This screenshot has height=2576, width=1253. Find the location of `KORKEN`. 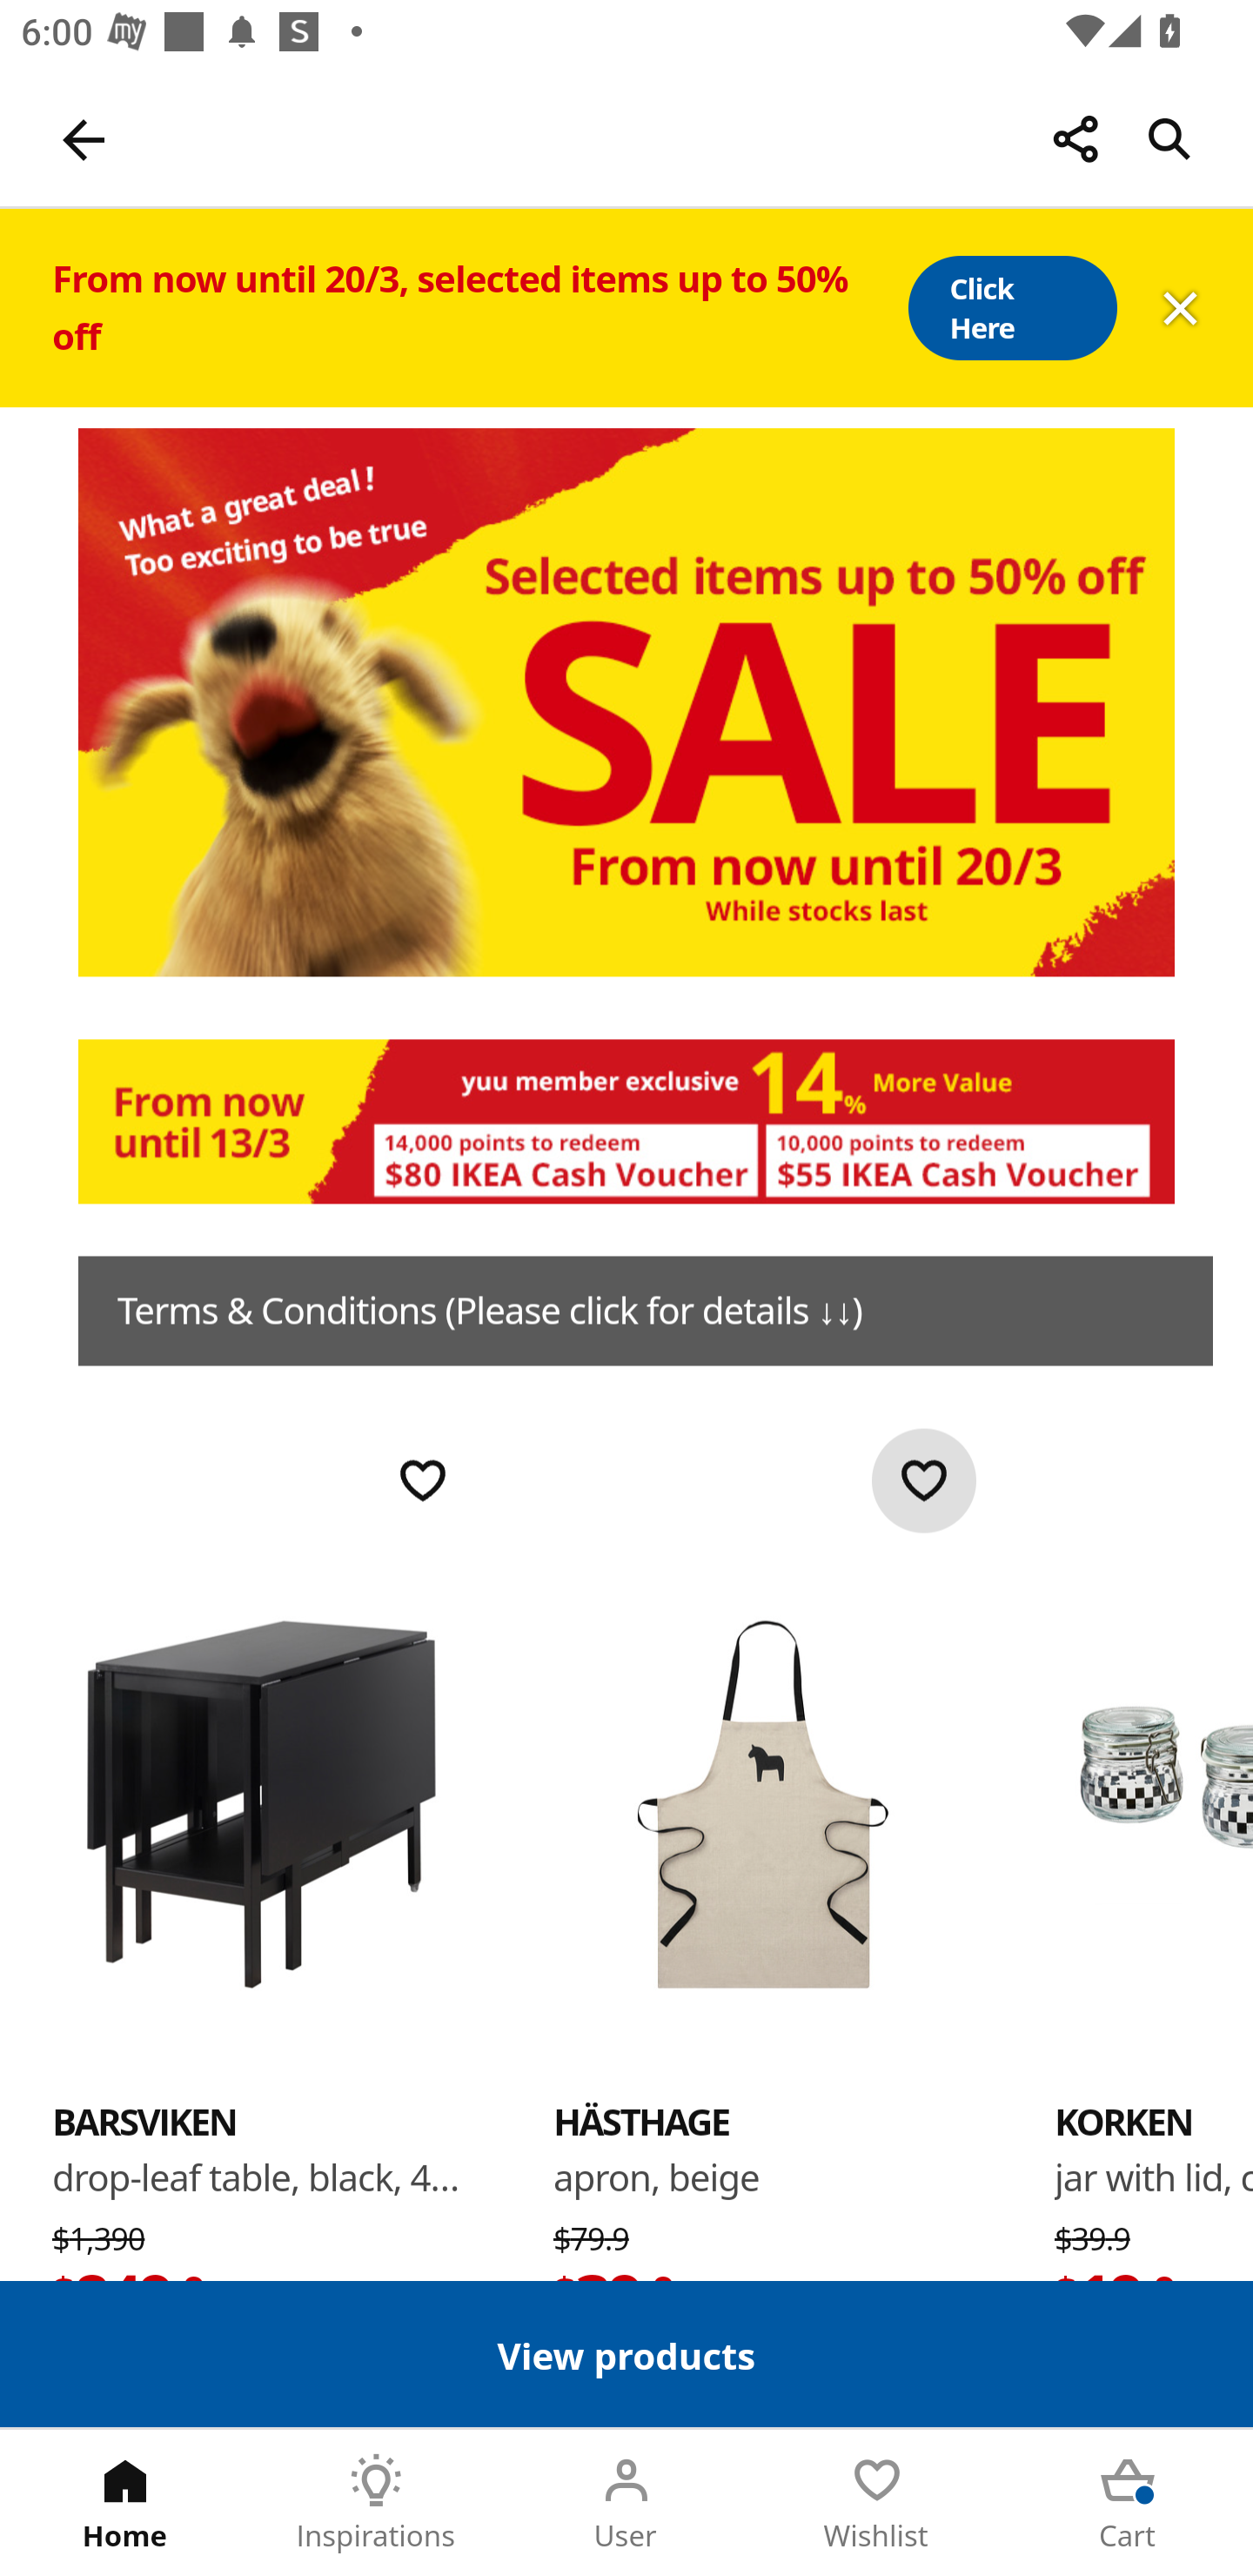

KORKEN is located at coordinates (1123, 2121).